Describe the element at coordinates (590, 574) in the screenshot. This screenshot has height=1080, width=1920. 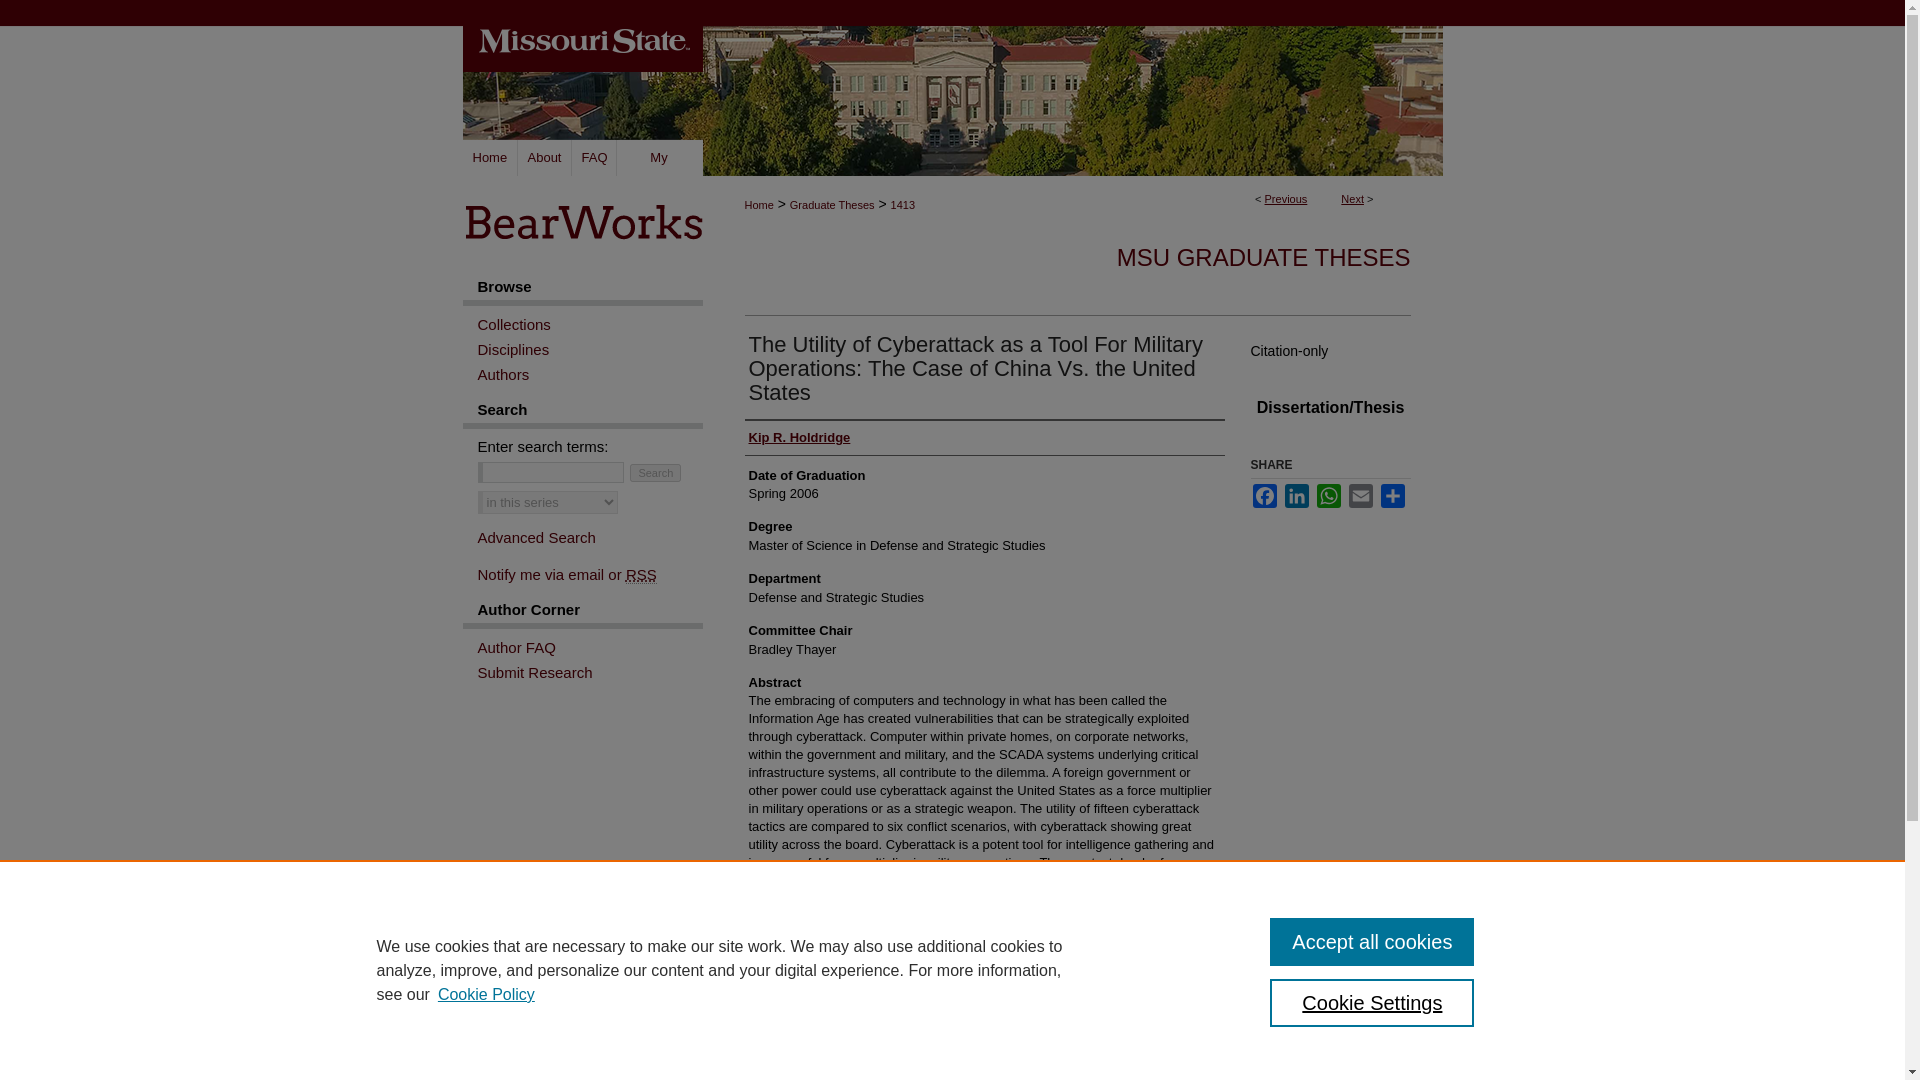
I see `Notify me via email or RSS` at that location.